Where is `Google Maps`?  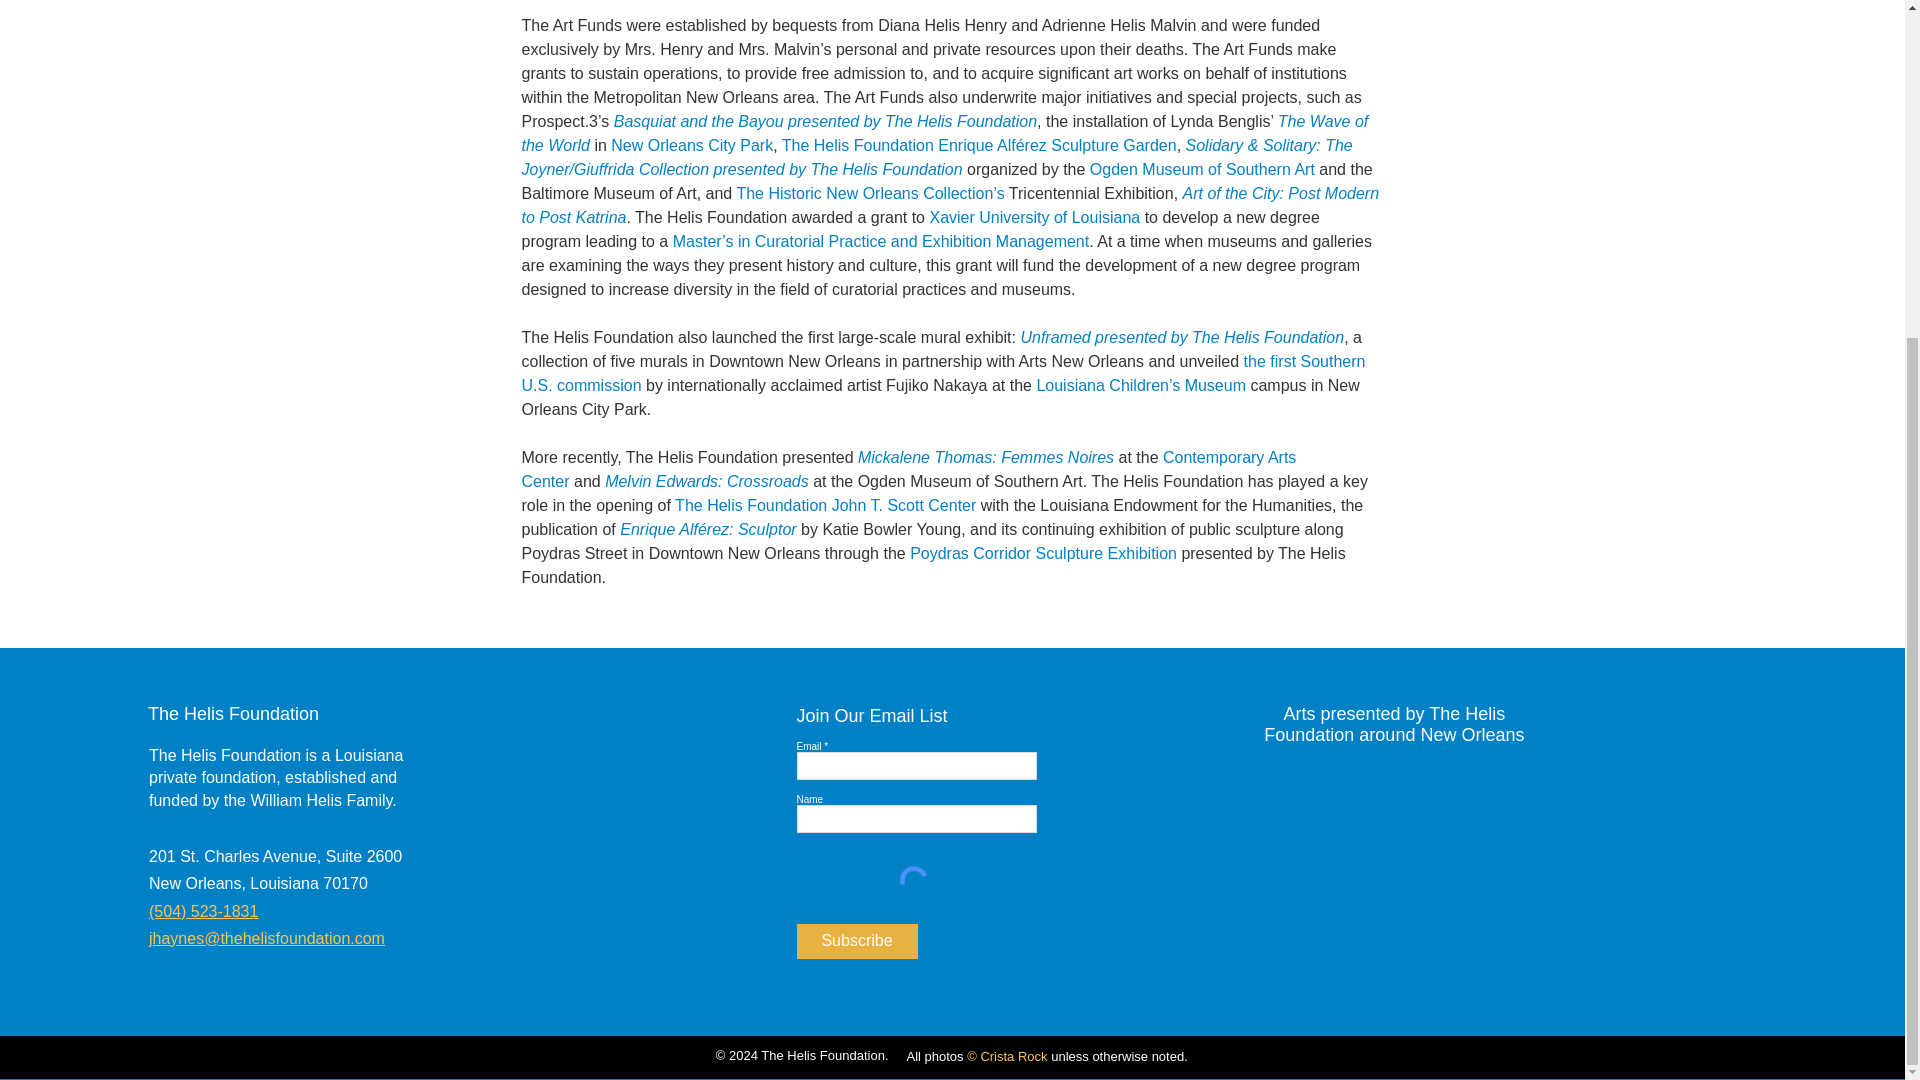
Google Maps is located at coordinates (1393, 863).